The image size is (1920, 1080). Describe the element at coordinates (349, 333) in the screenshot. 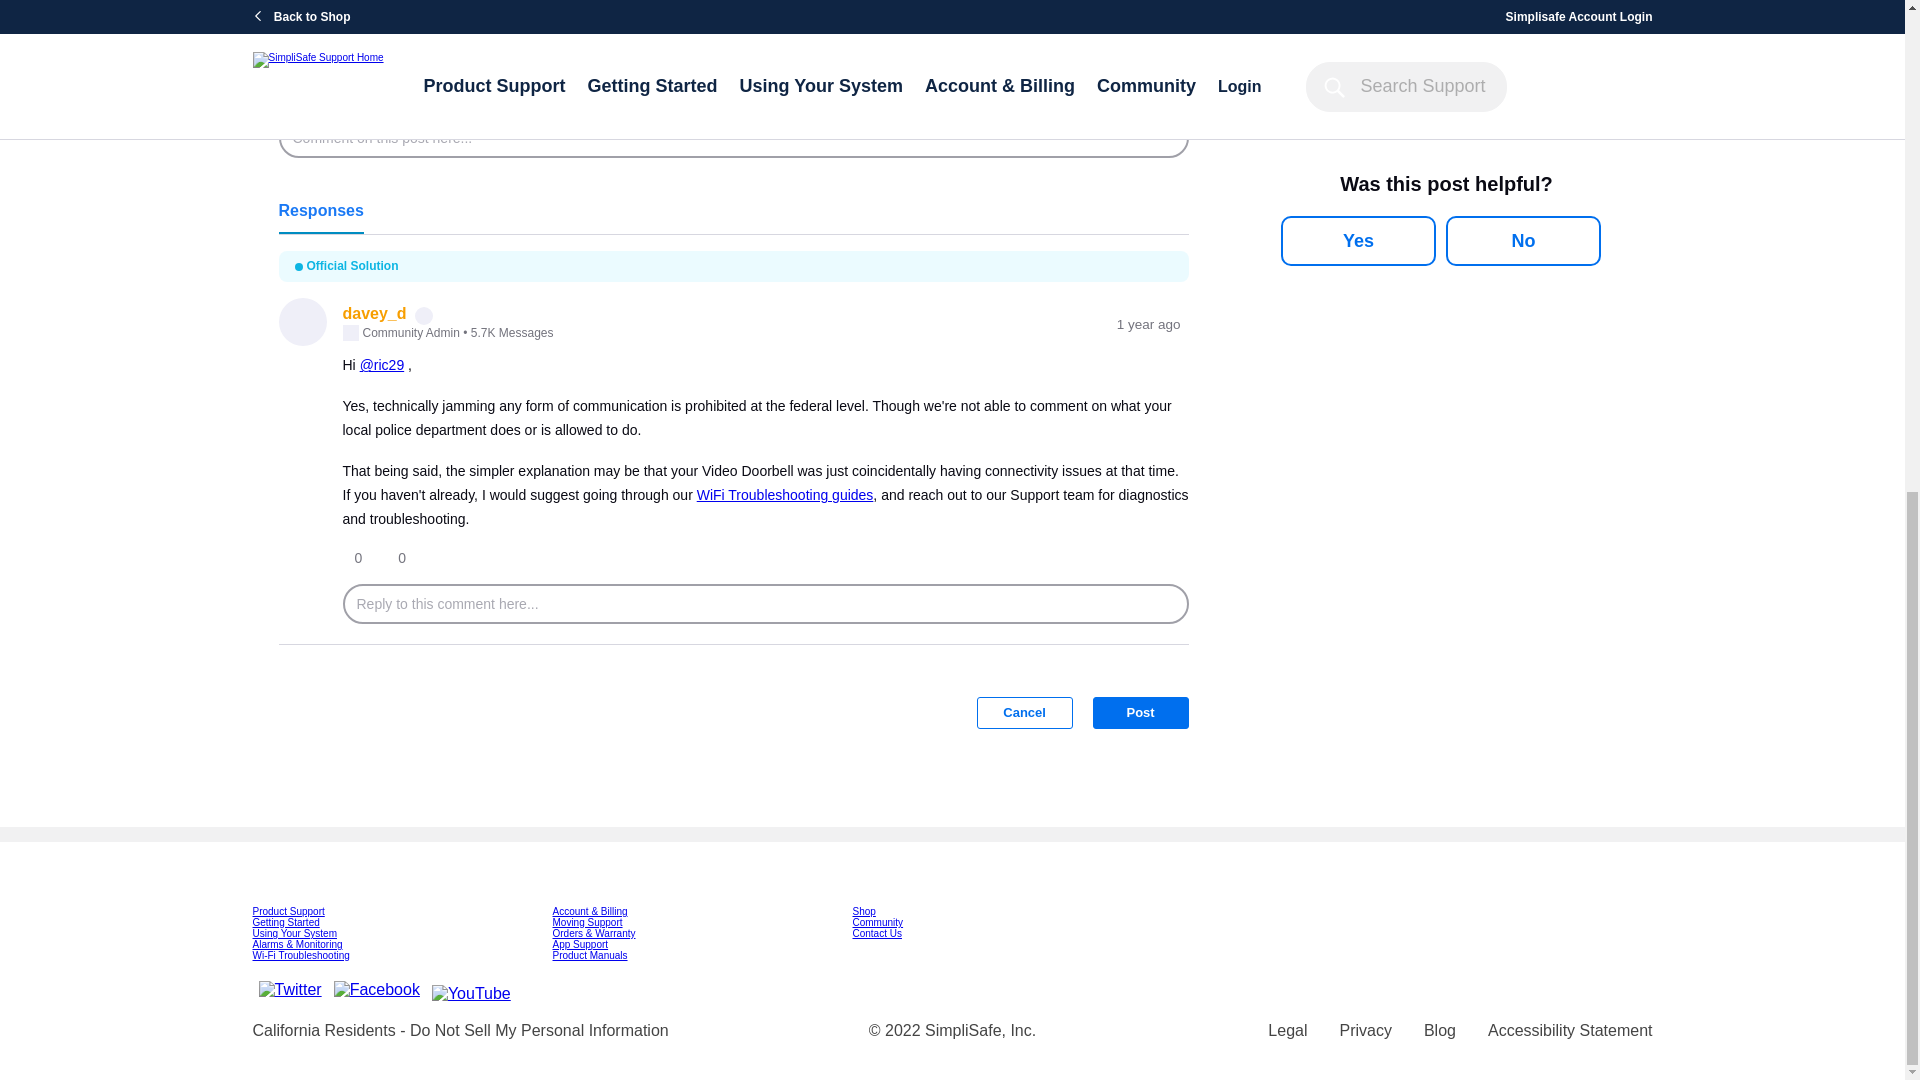

I see `Community Admin` at that location.